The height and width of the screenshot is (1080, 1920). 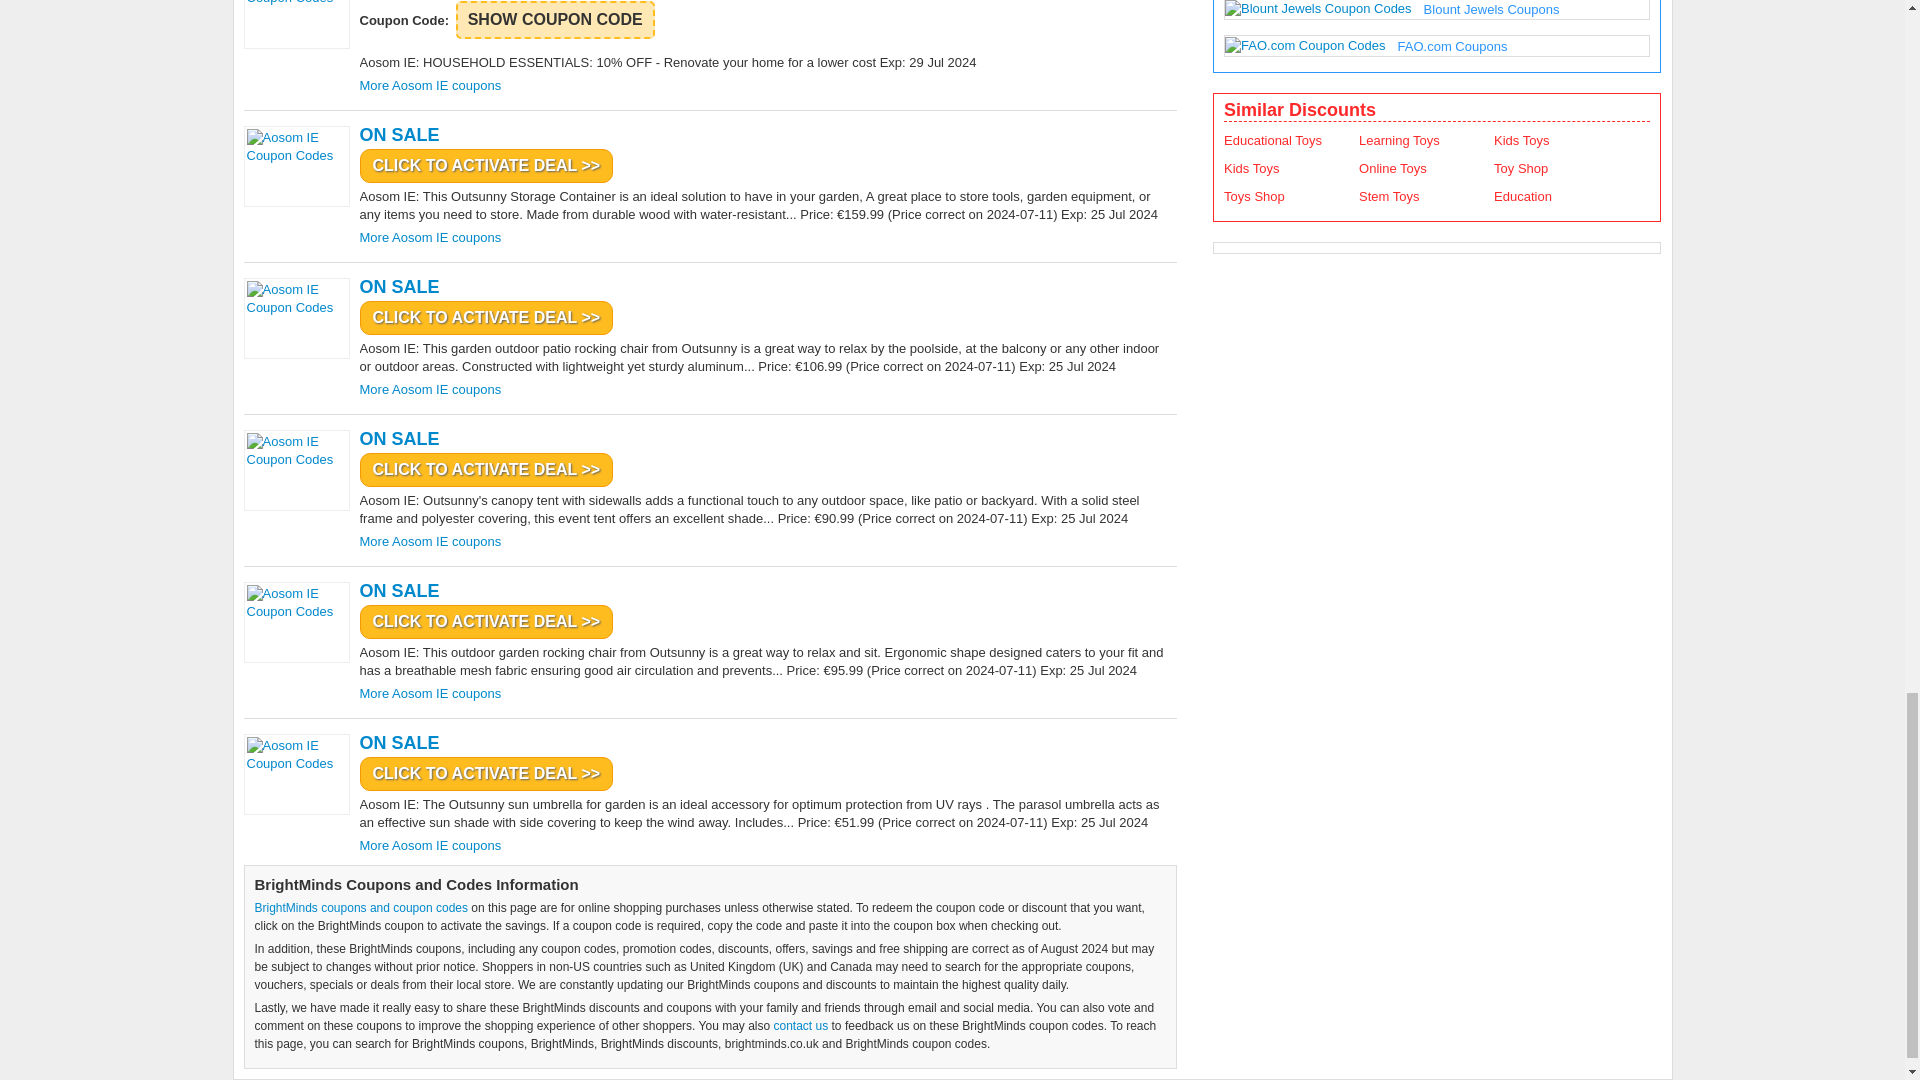 What do you see at coordinates (766, 134) in the screenshot?
I see `ON SALE` at bounding box center [766, 134].